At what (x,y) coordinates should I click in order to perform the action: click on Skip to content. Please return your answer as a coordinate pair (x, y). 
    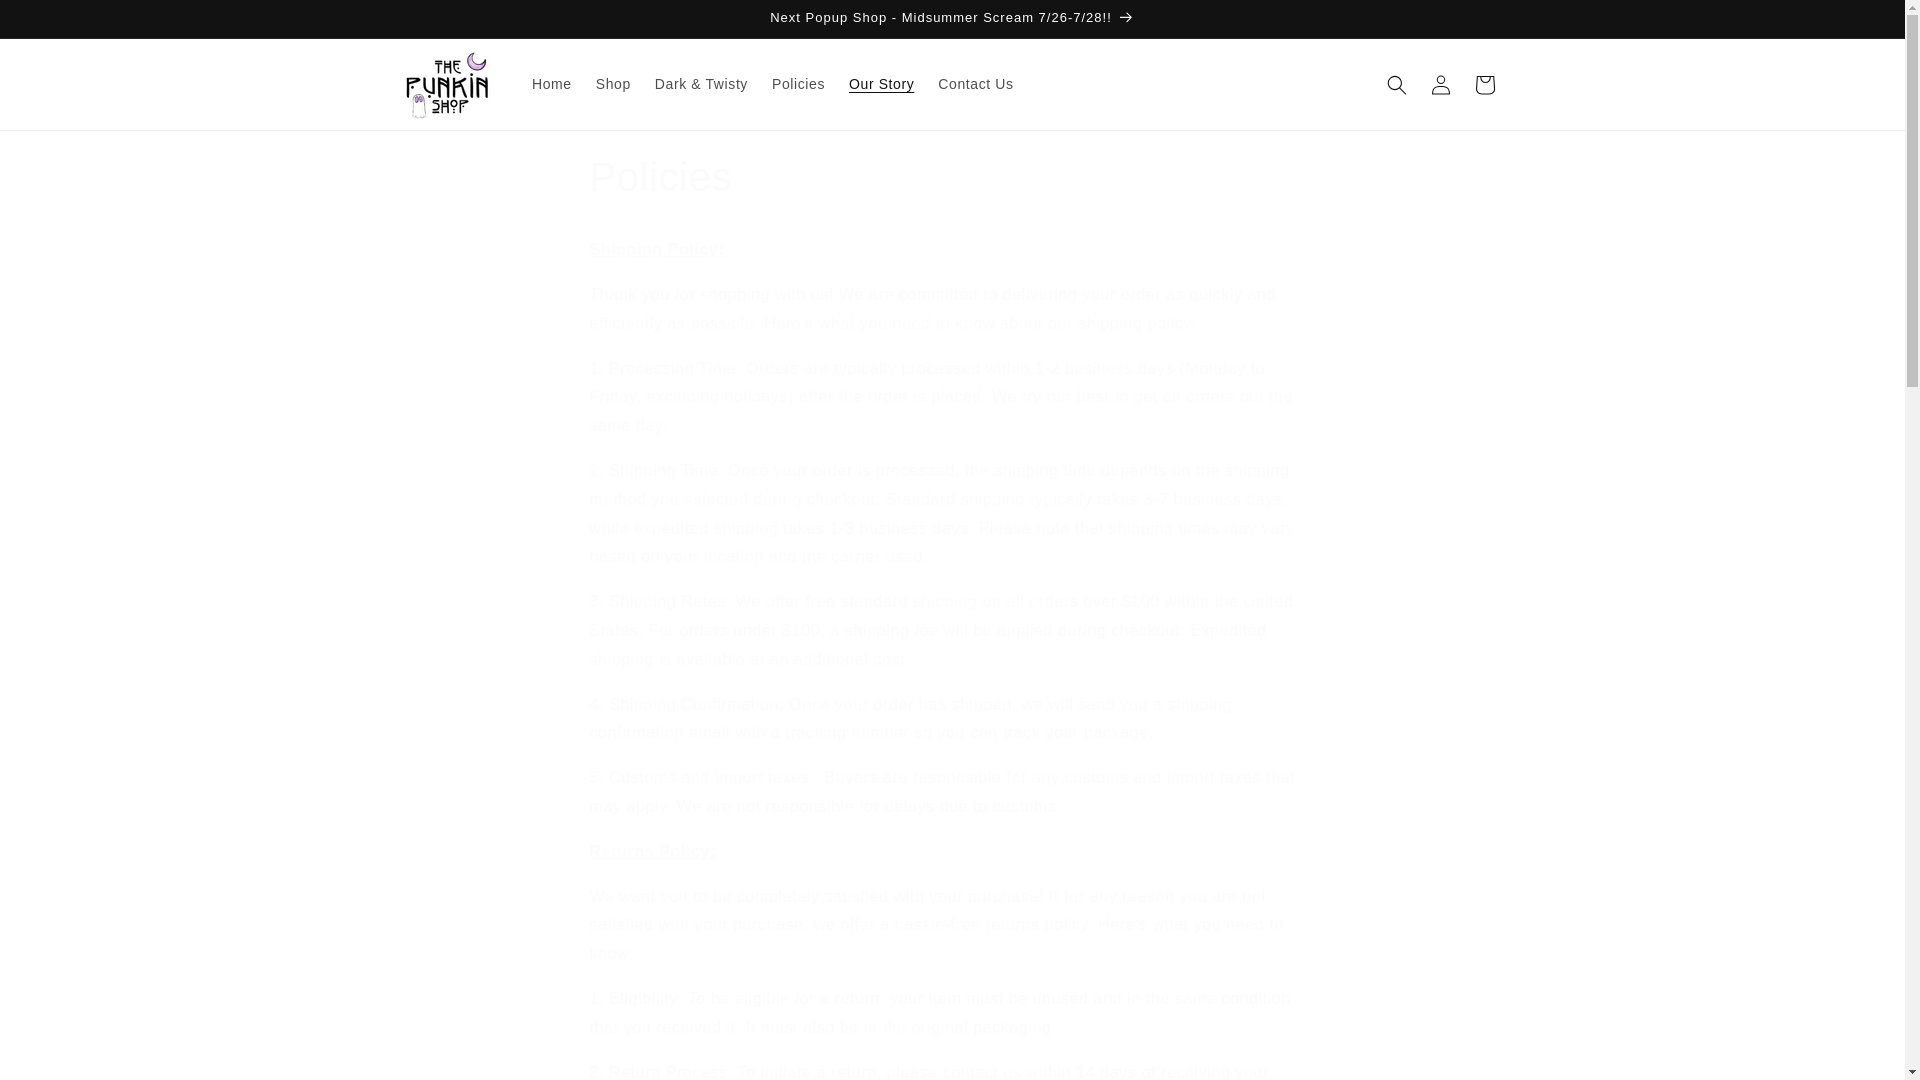
    Looking at the image, I should click on (60, 23).